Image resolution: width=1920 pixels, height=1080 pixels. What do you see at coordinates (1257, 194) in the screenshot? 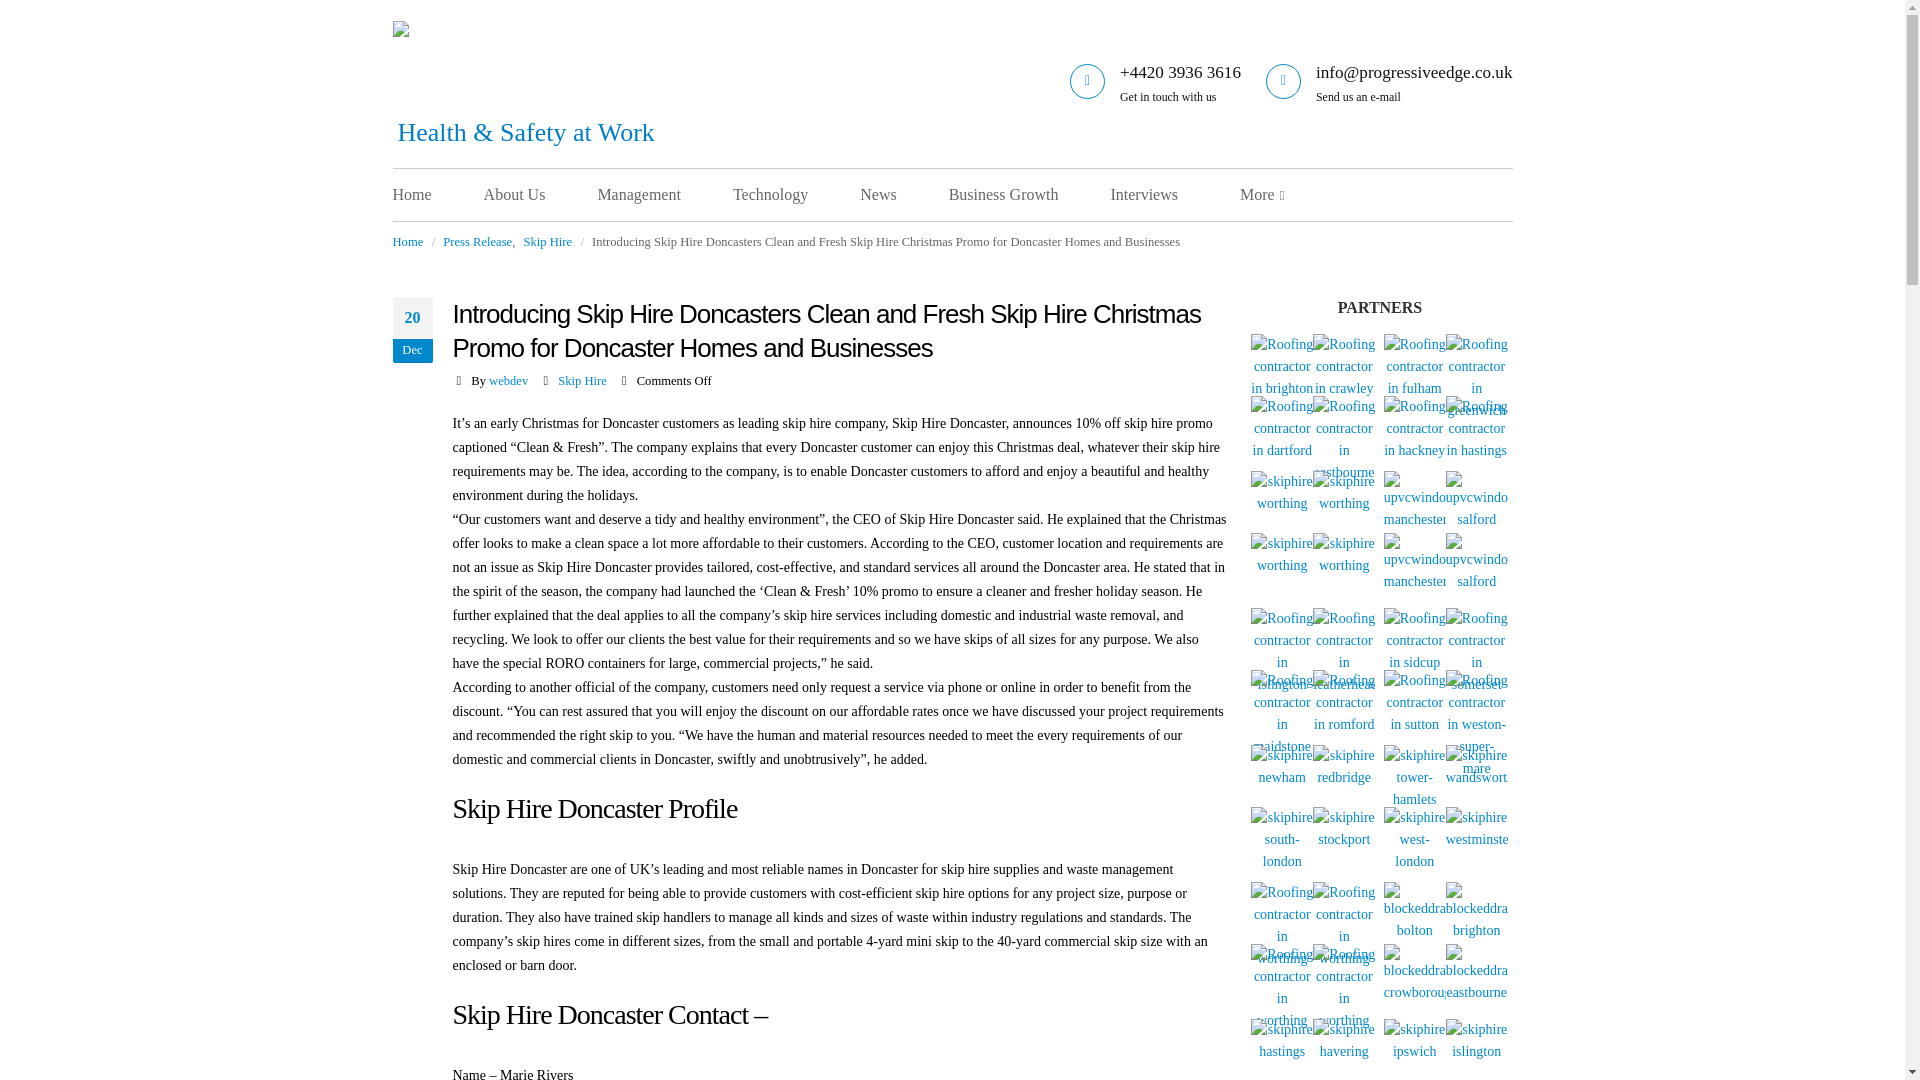
I see `More` at bounding box center [1257, 194].